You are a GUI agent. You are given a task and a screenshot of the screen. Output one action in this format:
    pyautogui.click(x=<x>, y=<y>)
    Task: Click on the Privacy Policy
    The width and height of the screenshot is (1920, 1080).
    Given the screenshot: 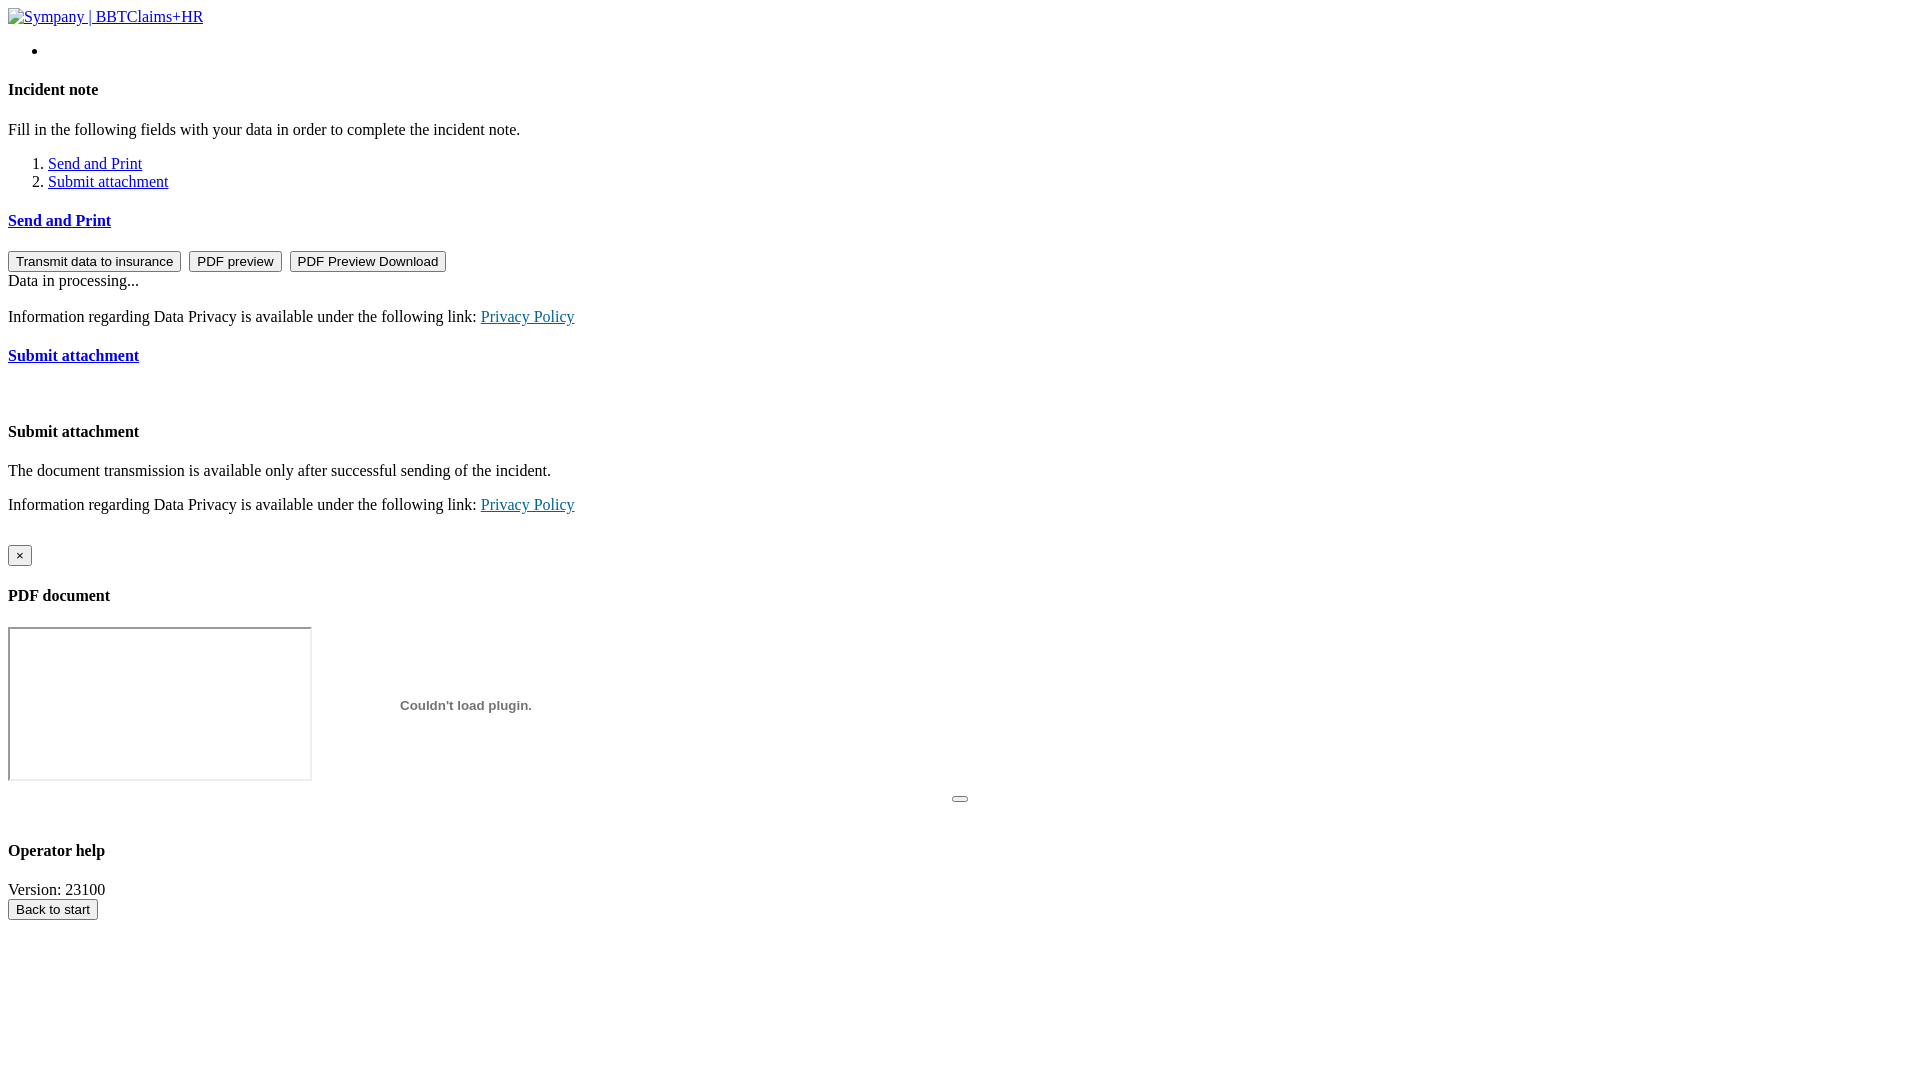 What is the action you would take?
    pyautogui.click(x=528, y=316)
    